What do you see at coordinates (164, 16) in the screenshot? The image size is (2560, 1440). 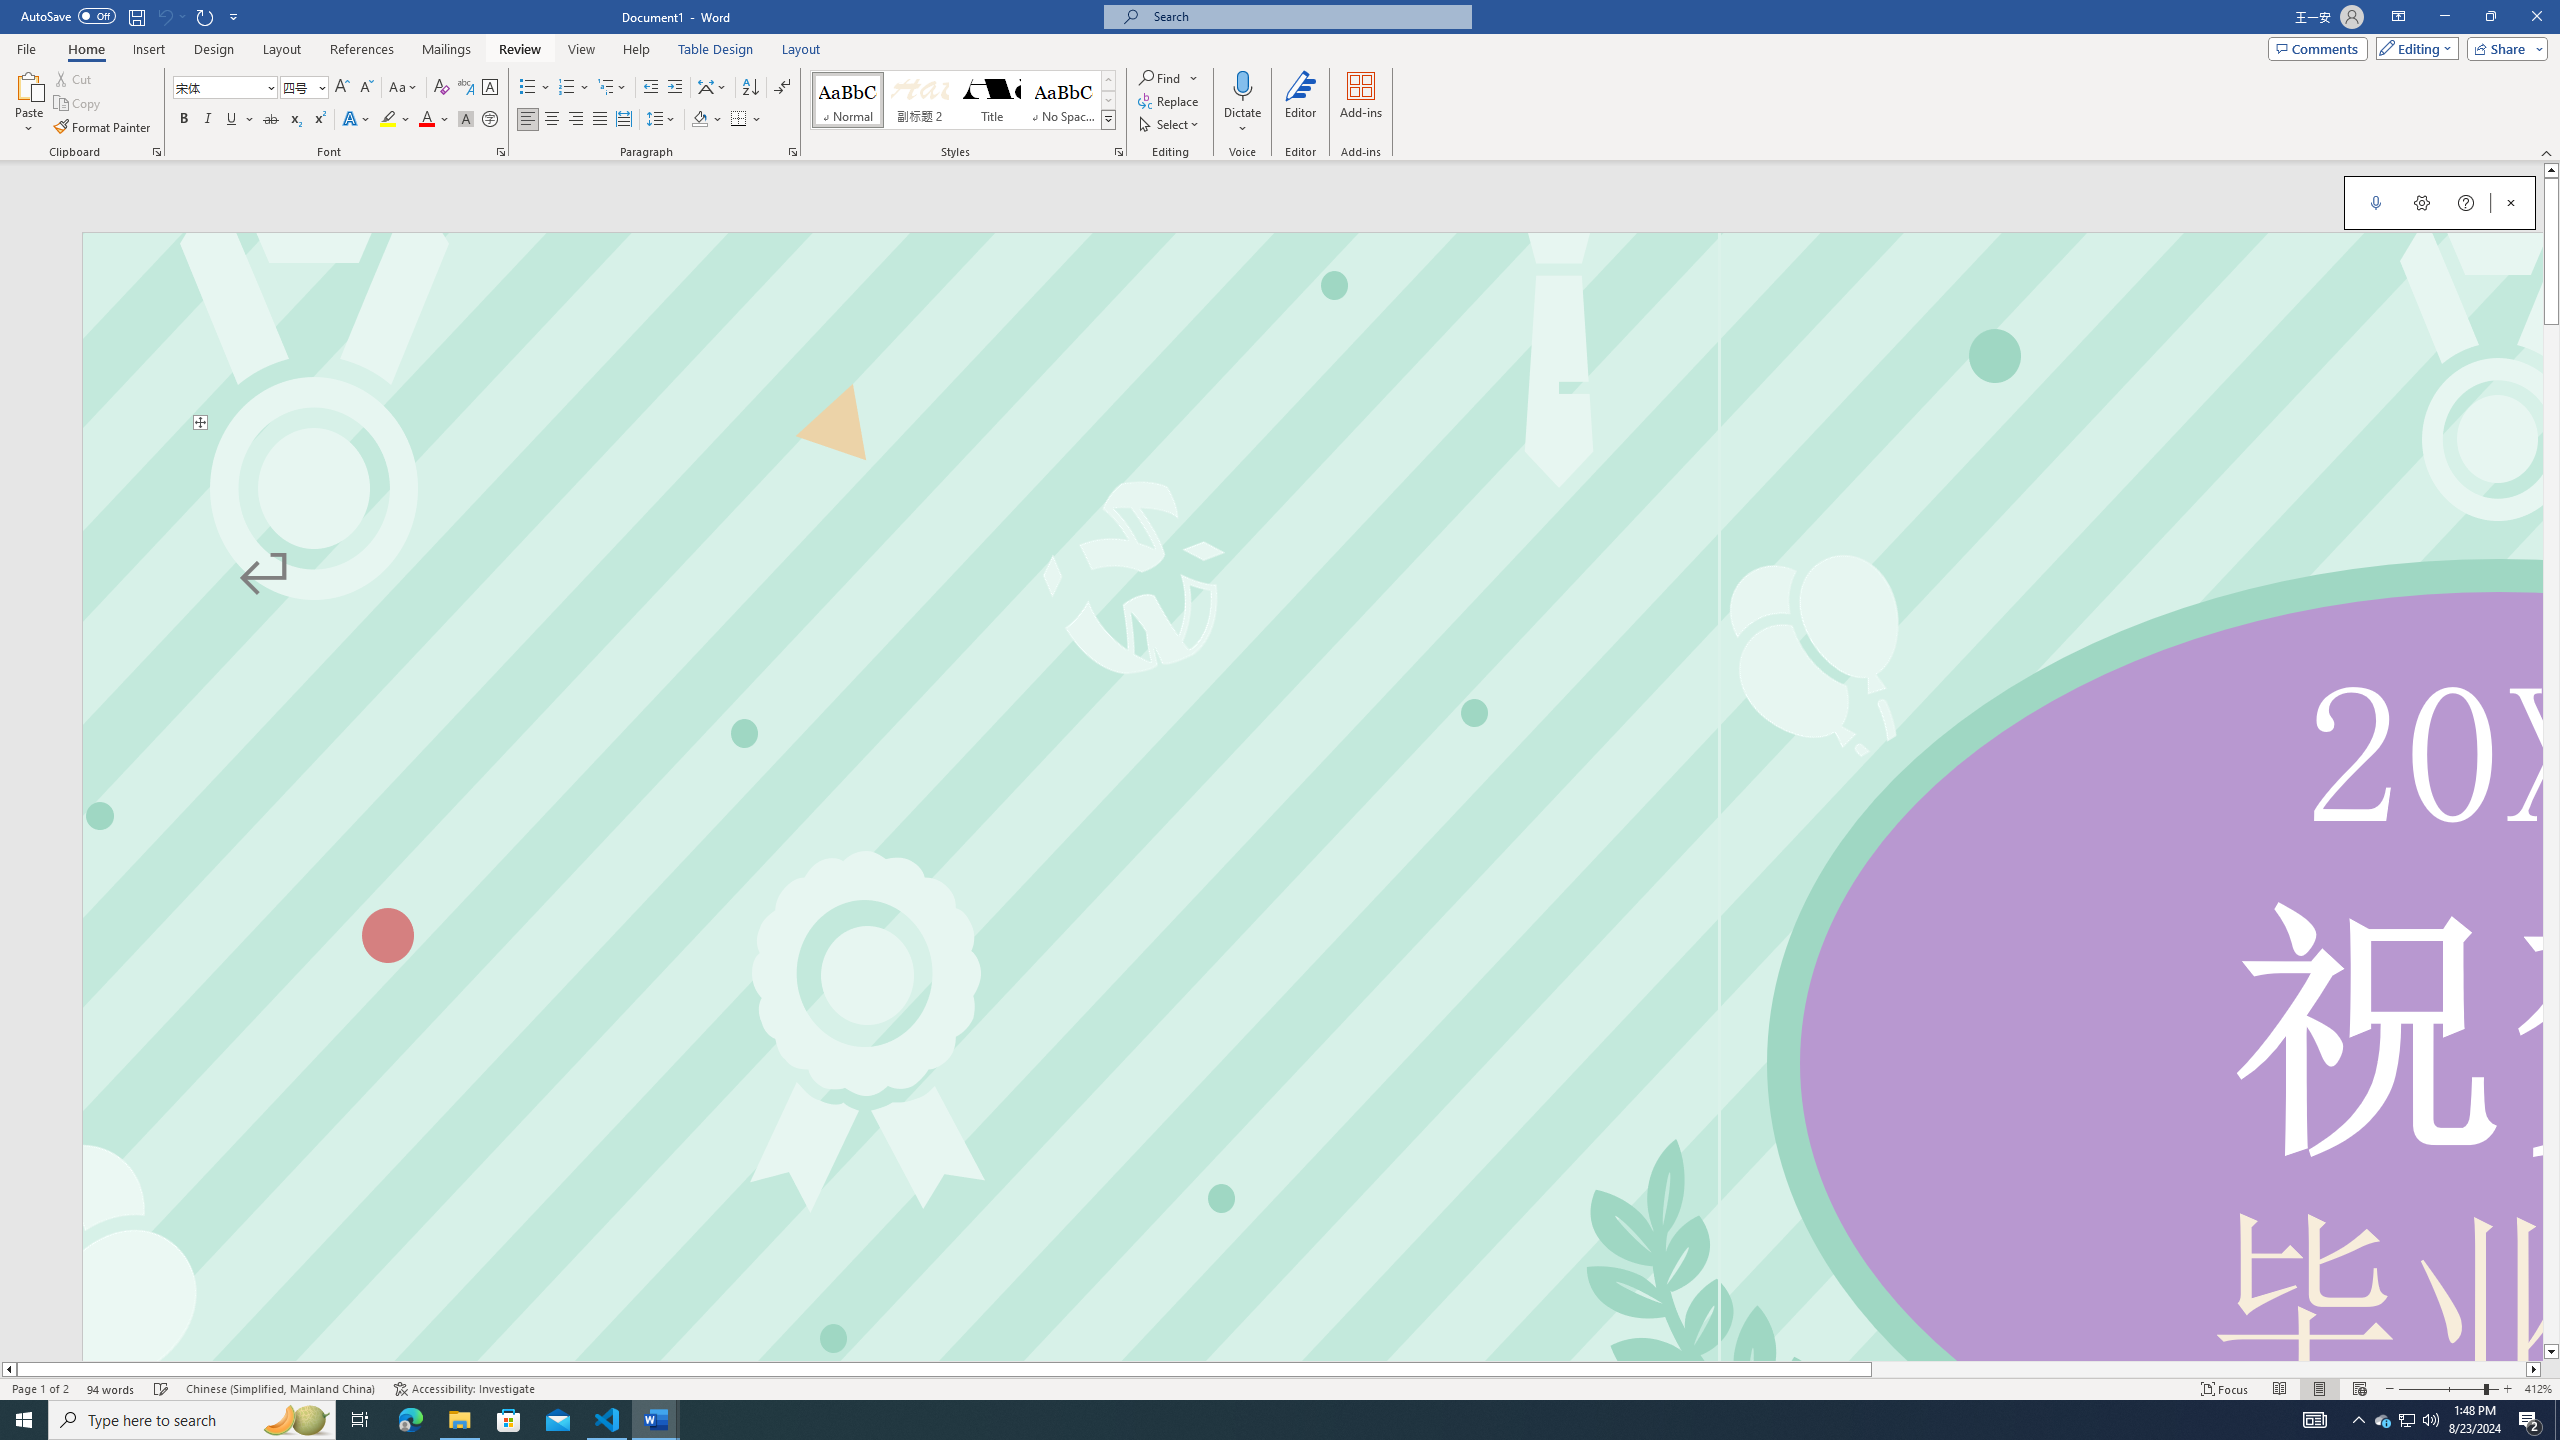 I see `Can't Undo` at bounding box center [164, 16].